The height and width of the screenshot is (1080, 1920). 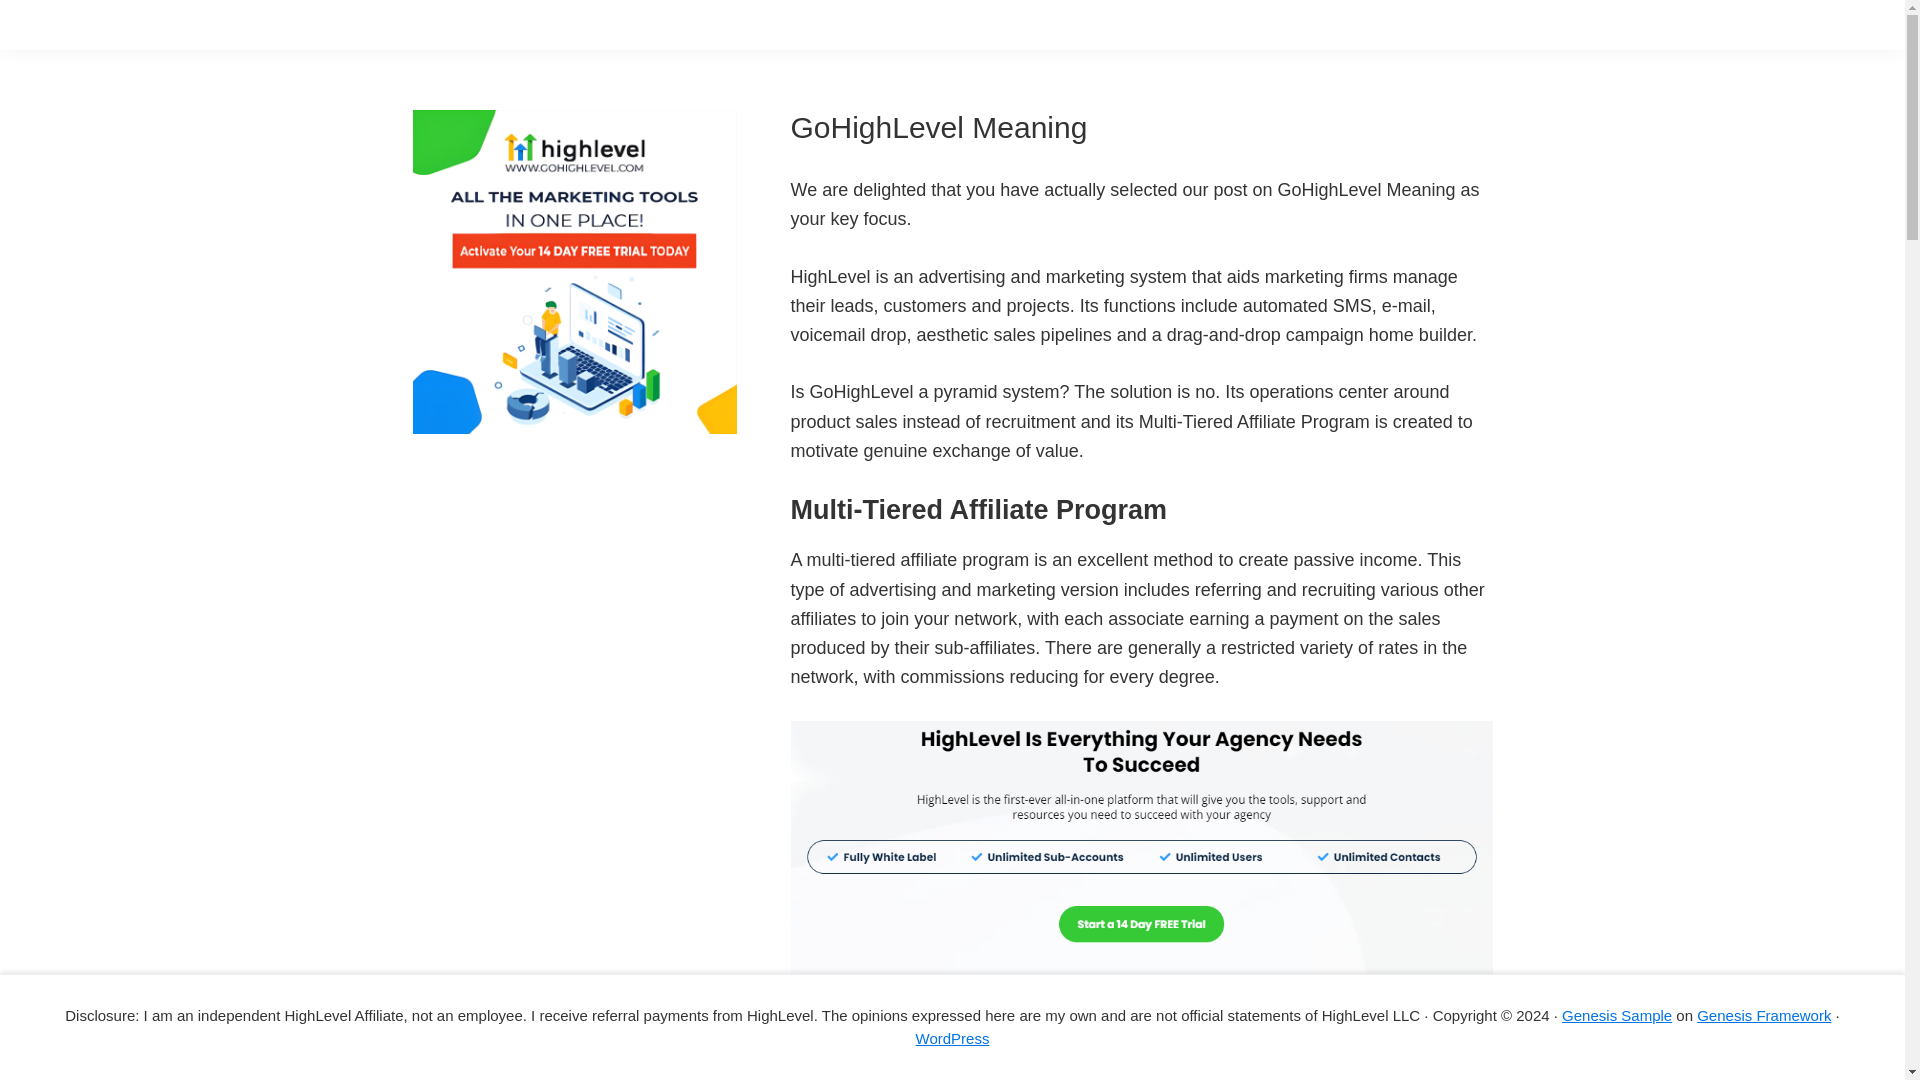 I want to click on WordPress, so click(x=952, y=1038).